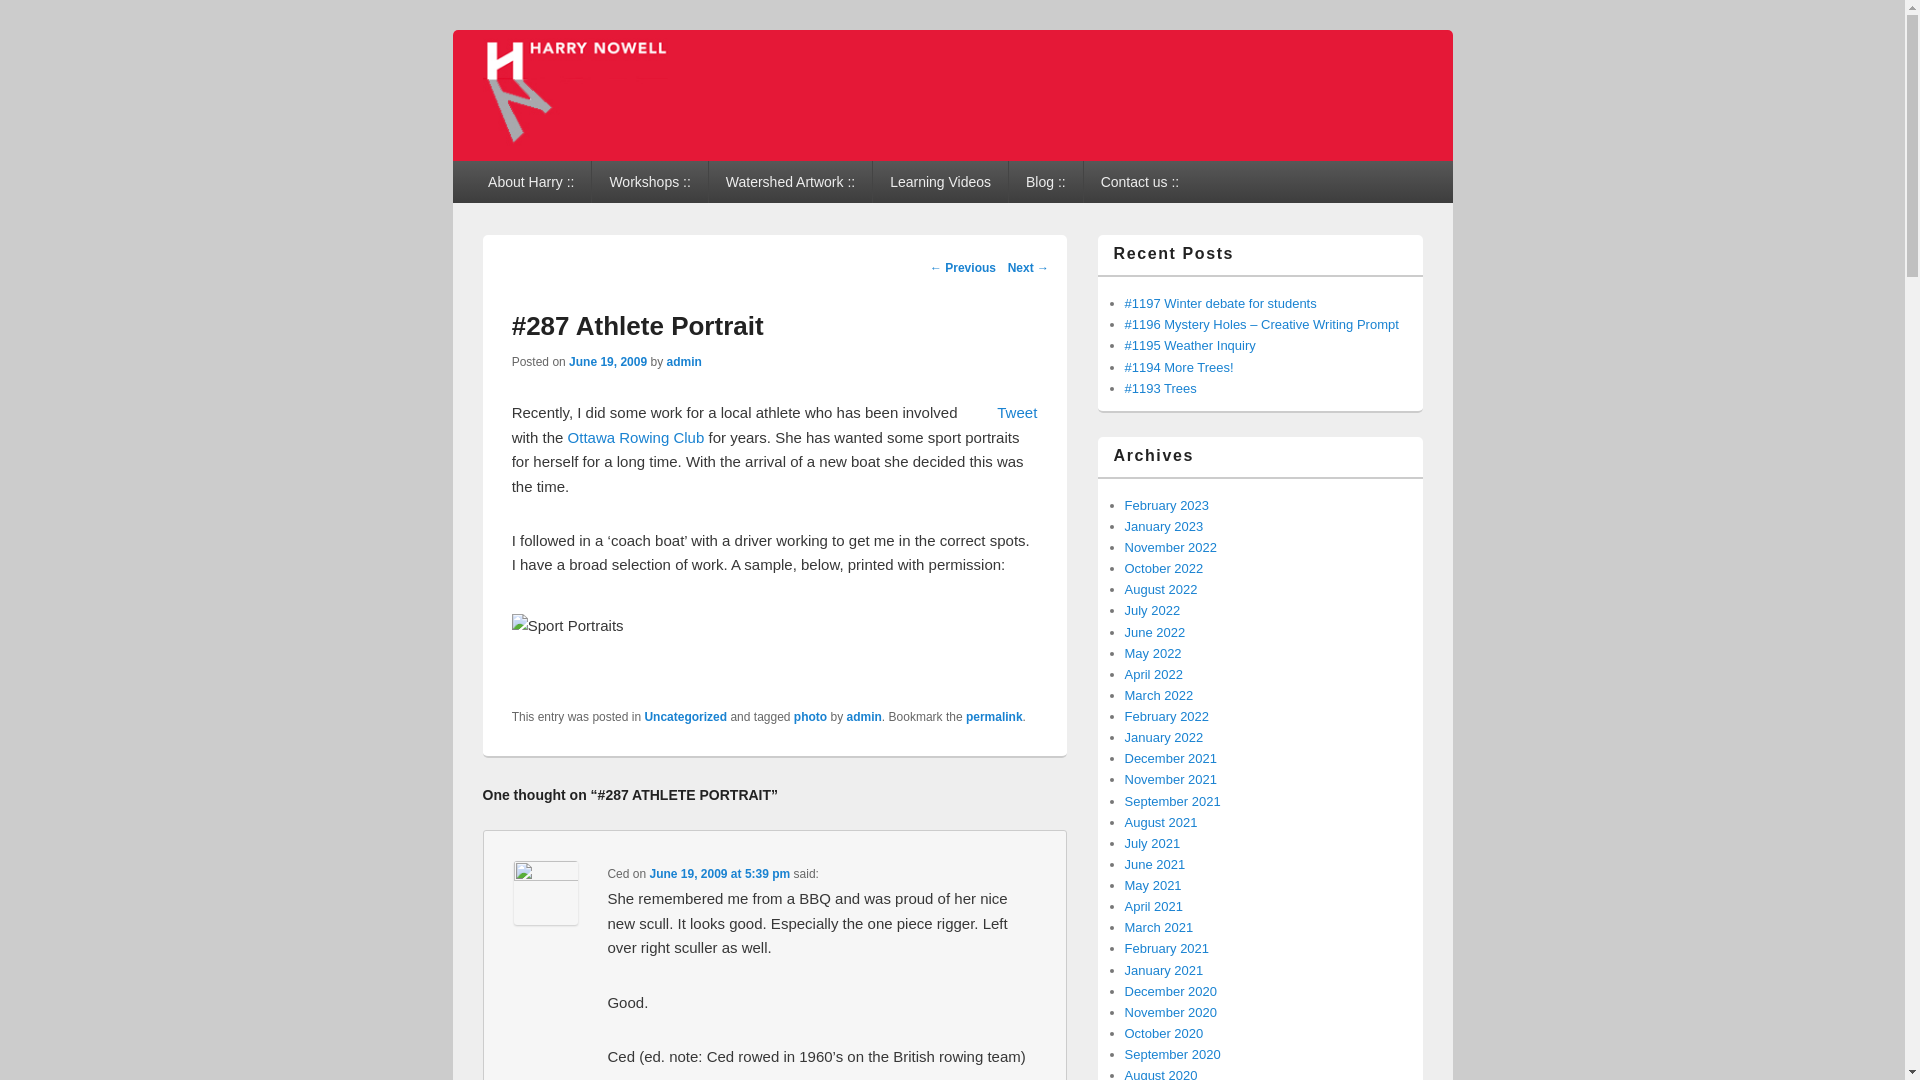 The width and height of the screenshot is (1920, 1080). Describe the element at coordinates (864, 716) in the screenshot. I see `admin` at that location.